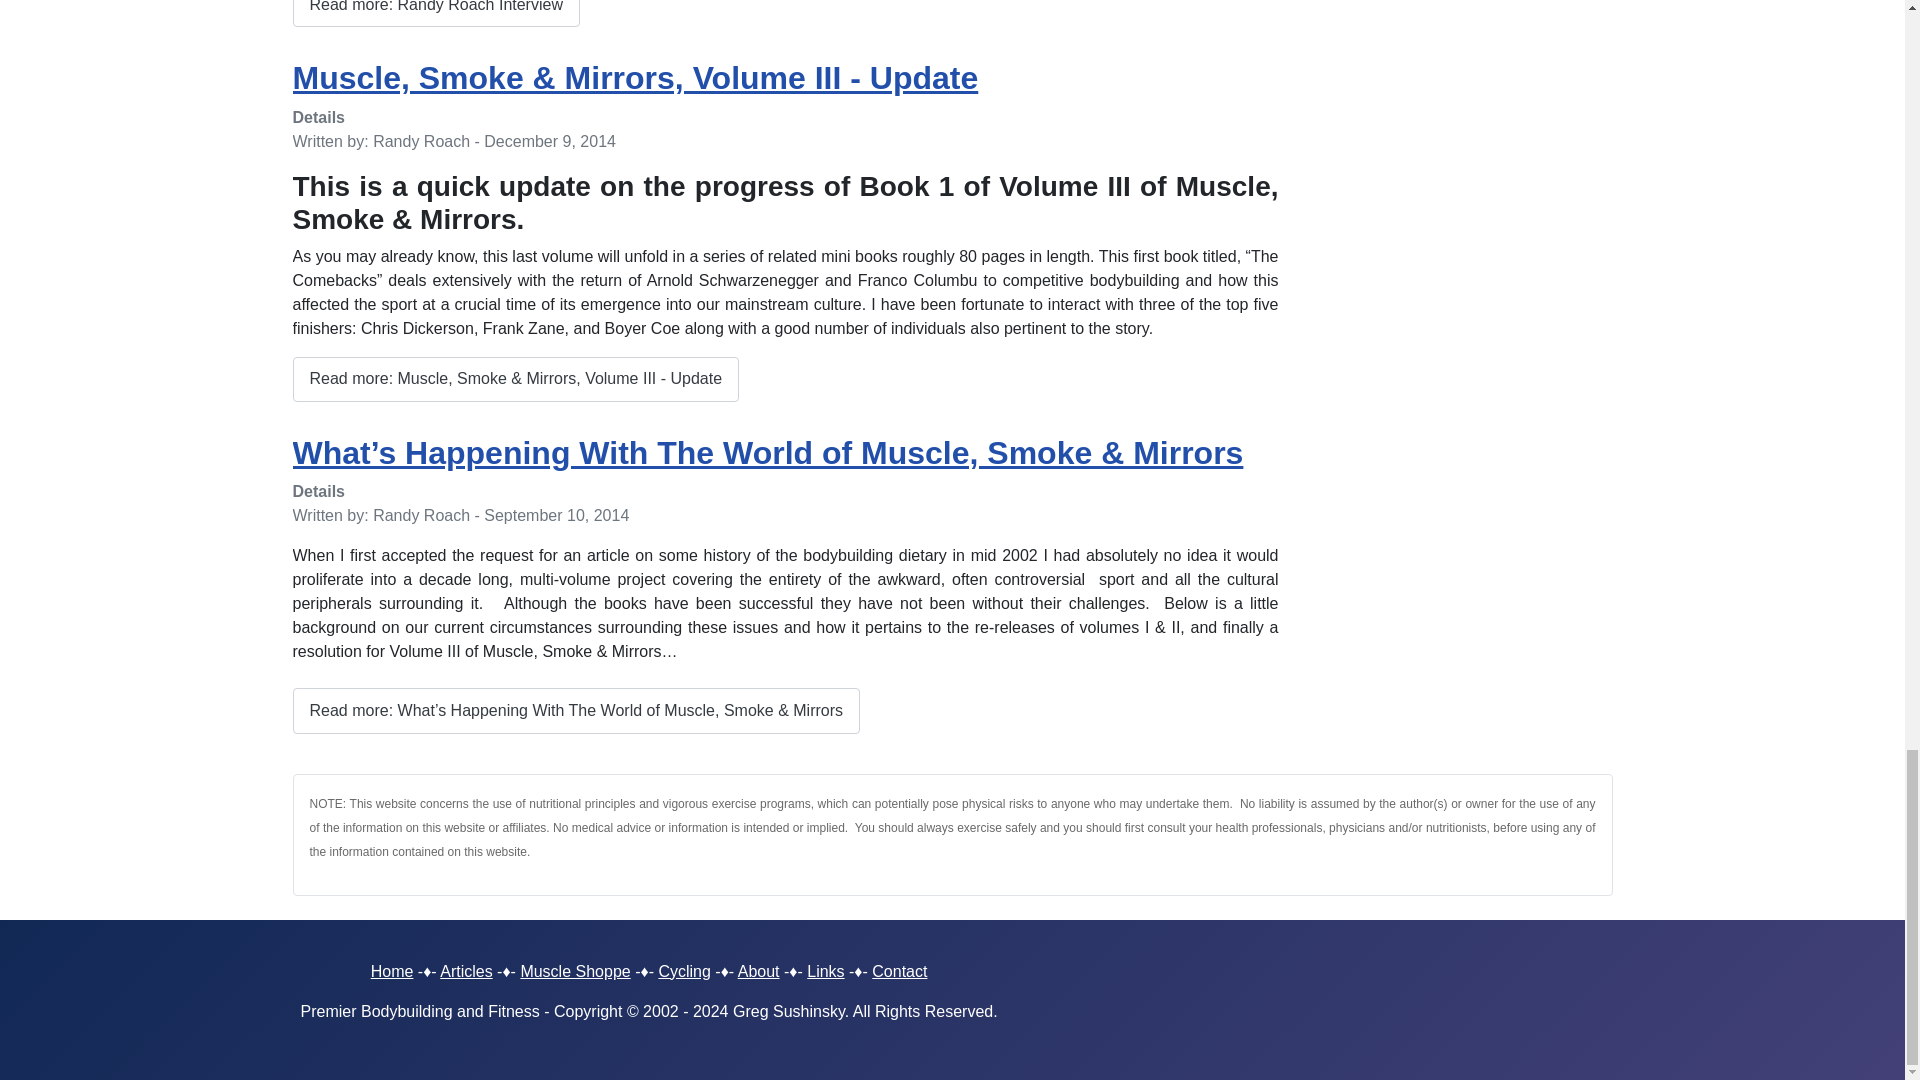  I want to click on Articles, so click(465, 971).